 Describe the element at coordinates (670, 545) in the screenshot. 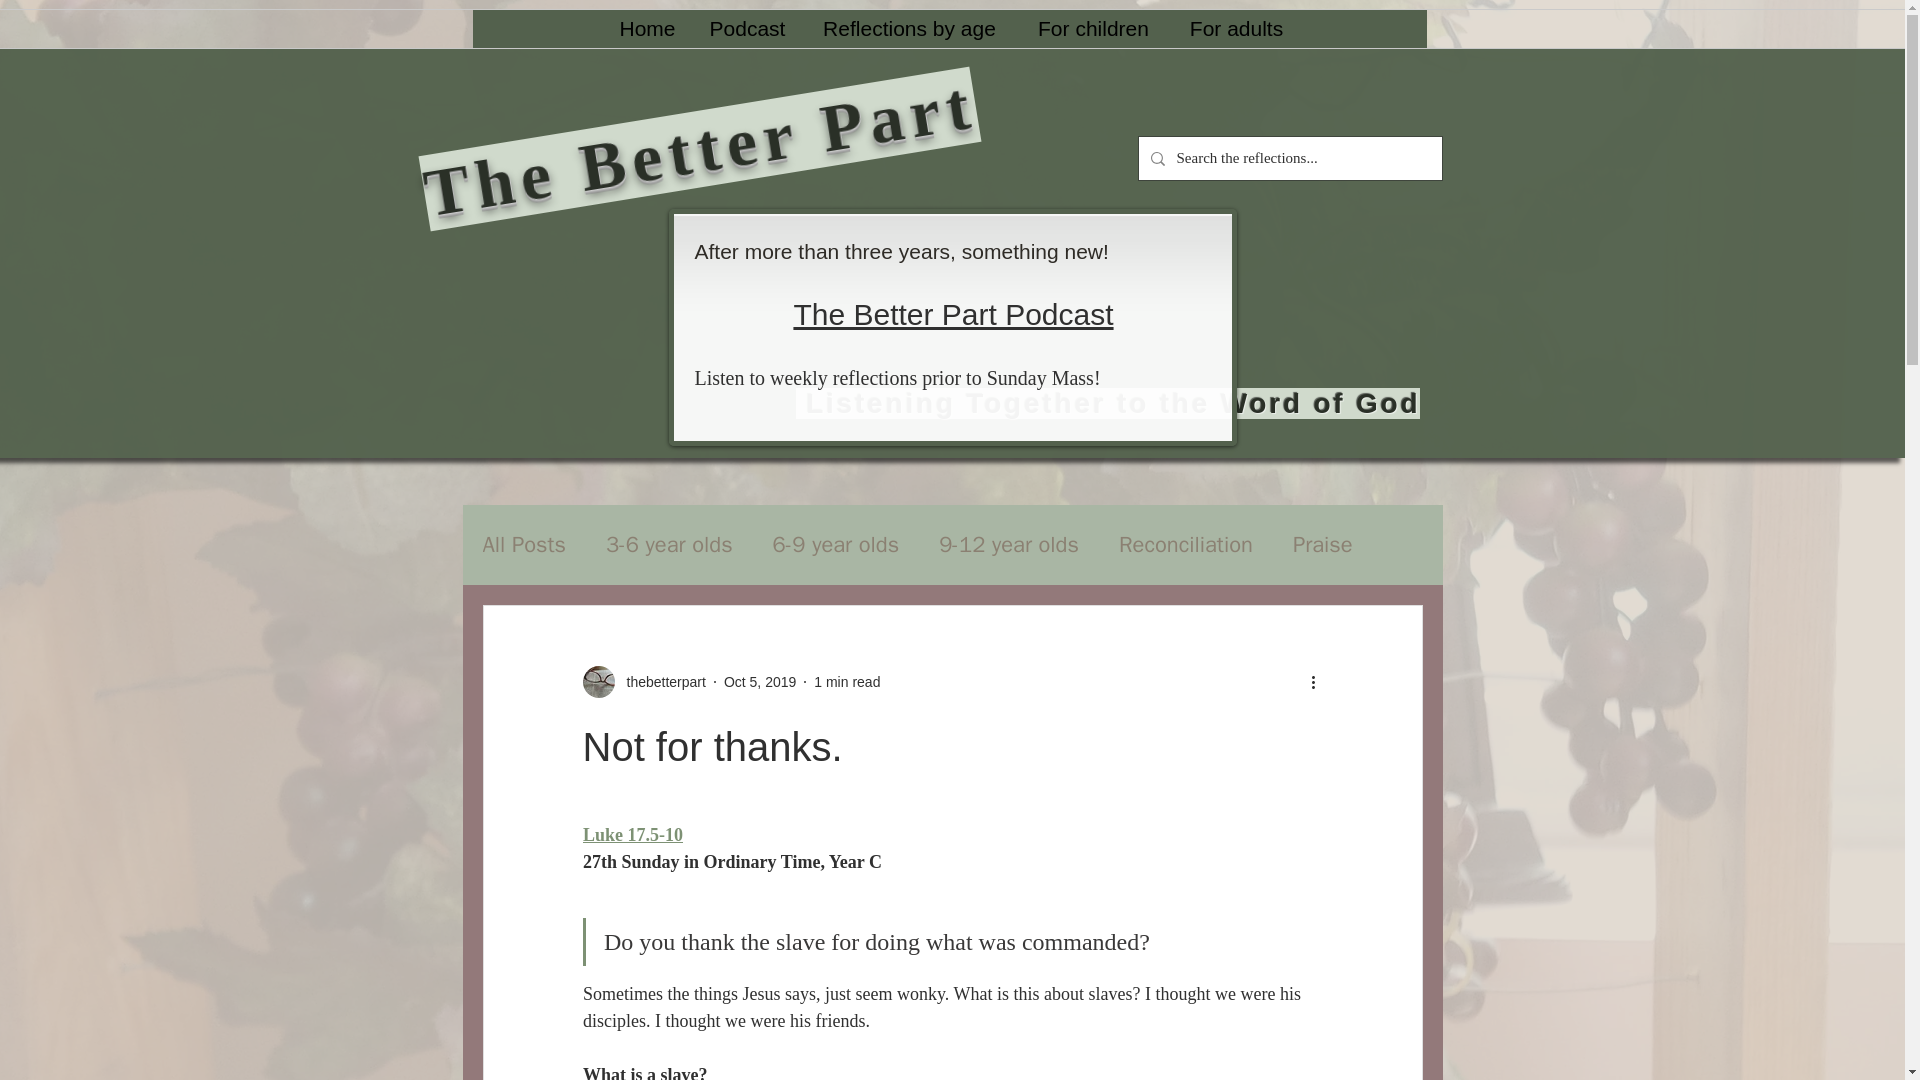

I see `3-6 year olds` at that location.